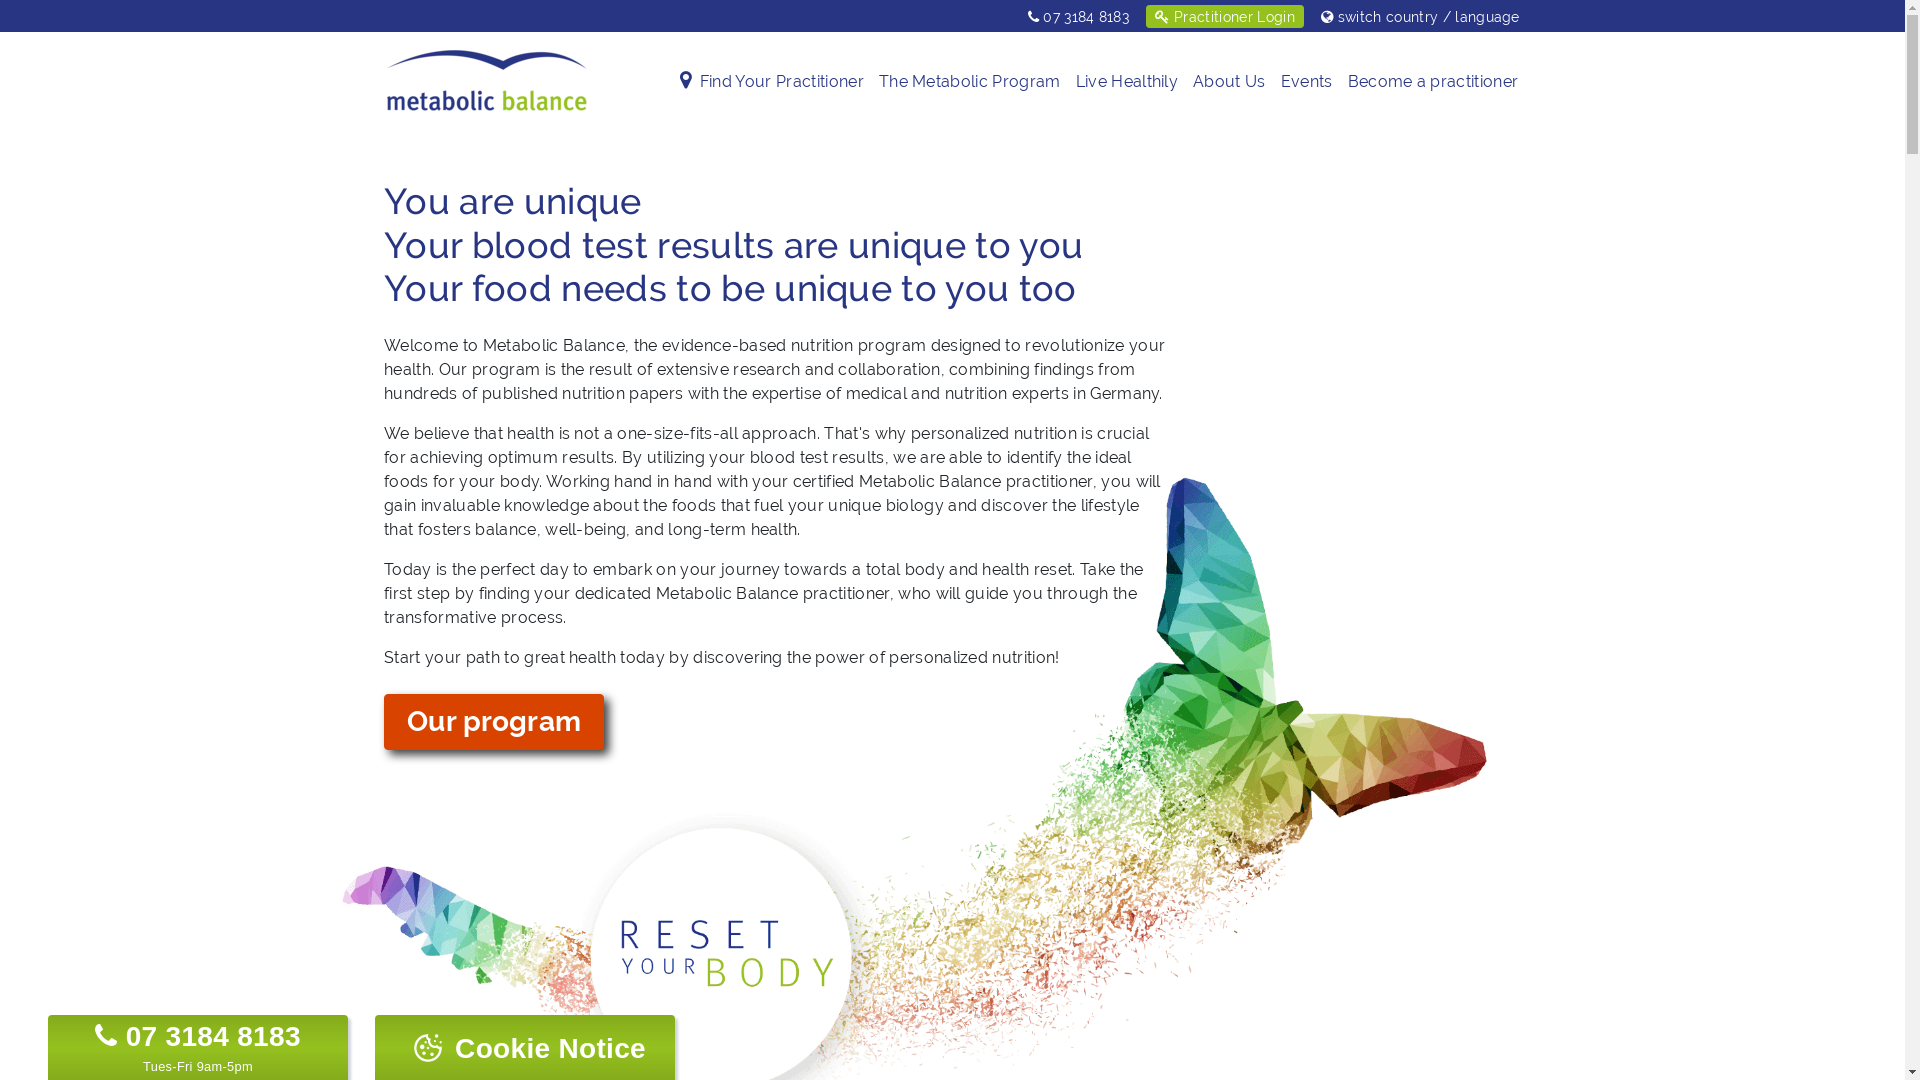 Image resolution: width=1920 pixels, height=1080 pixels. What do you see at coordinates (970, 82) in the screenshot?
I see `The Metabolic Program` at bounding box center [970, 82].